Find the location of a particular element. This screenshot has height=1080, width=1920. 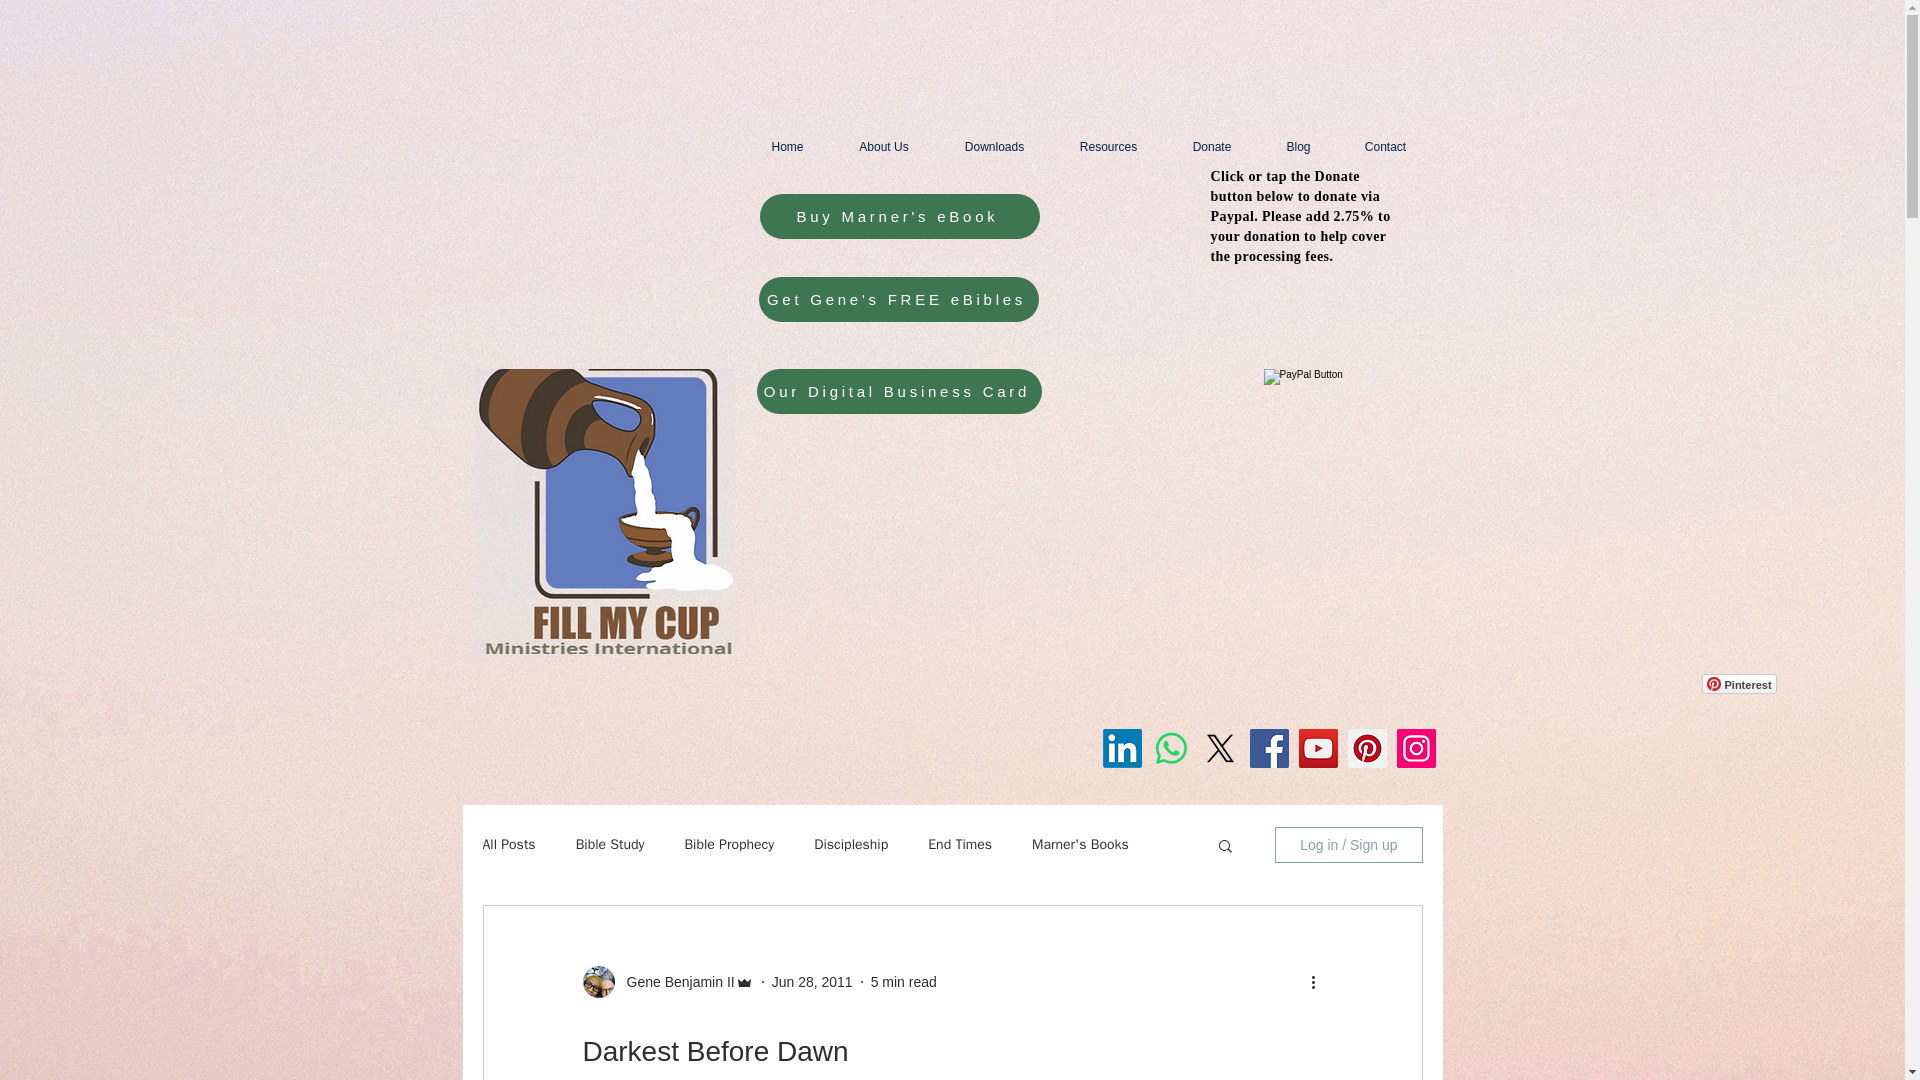

Blog is located at coordinates (1298, 146).